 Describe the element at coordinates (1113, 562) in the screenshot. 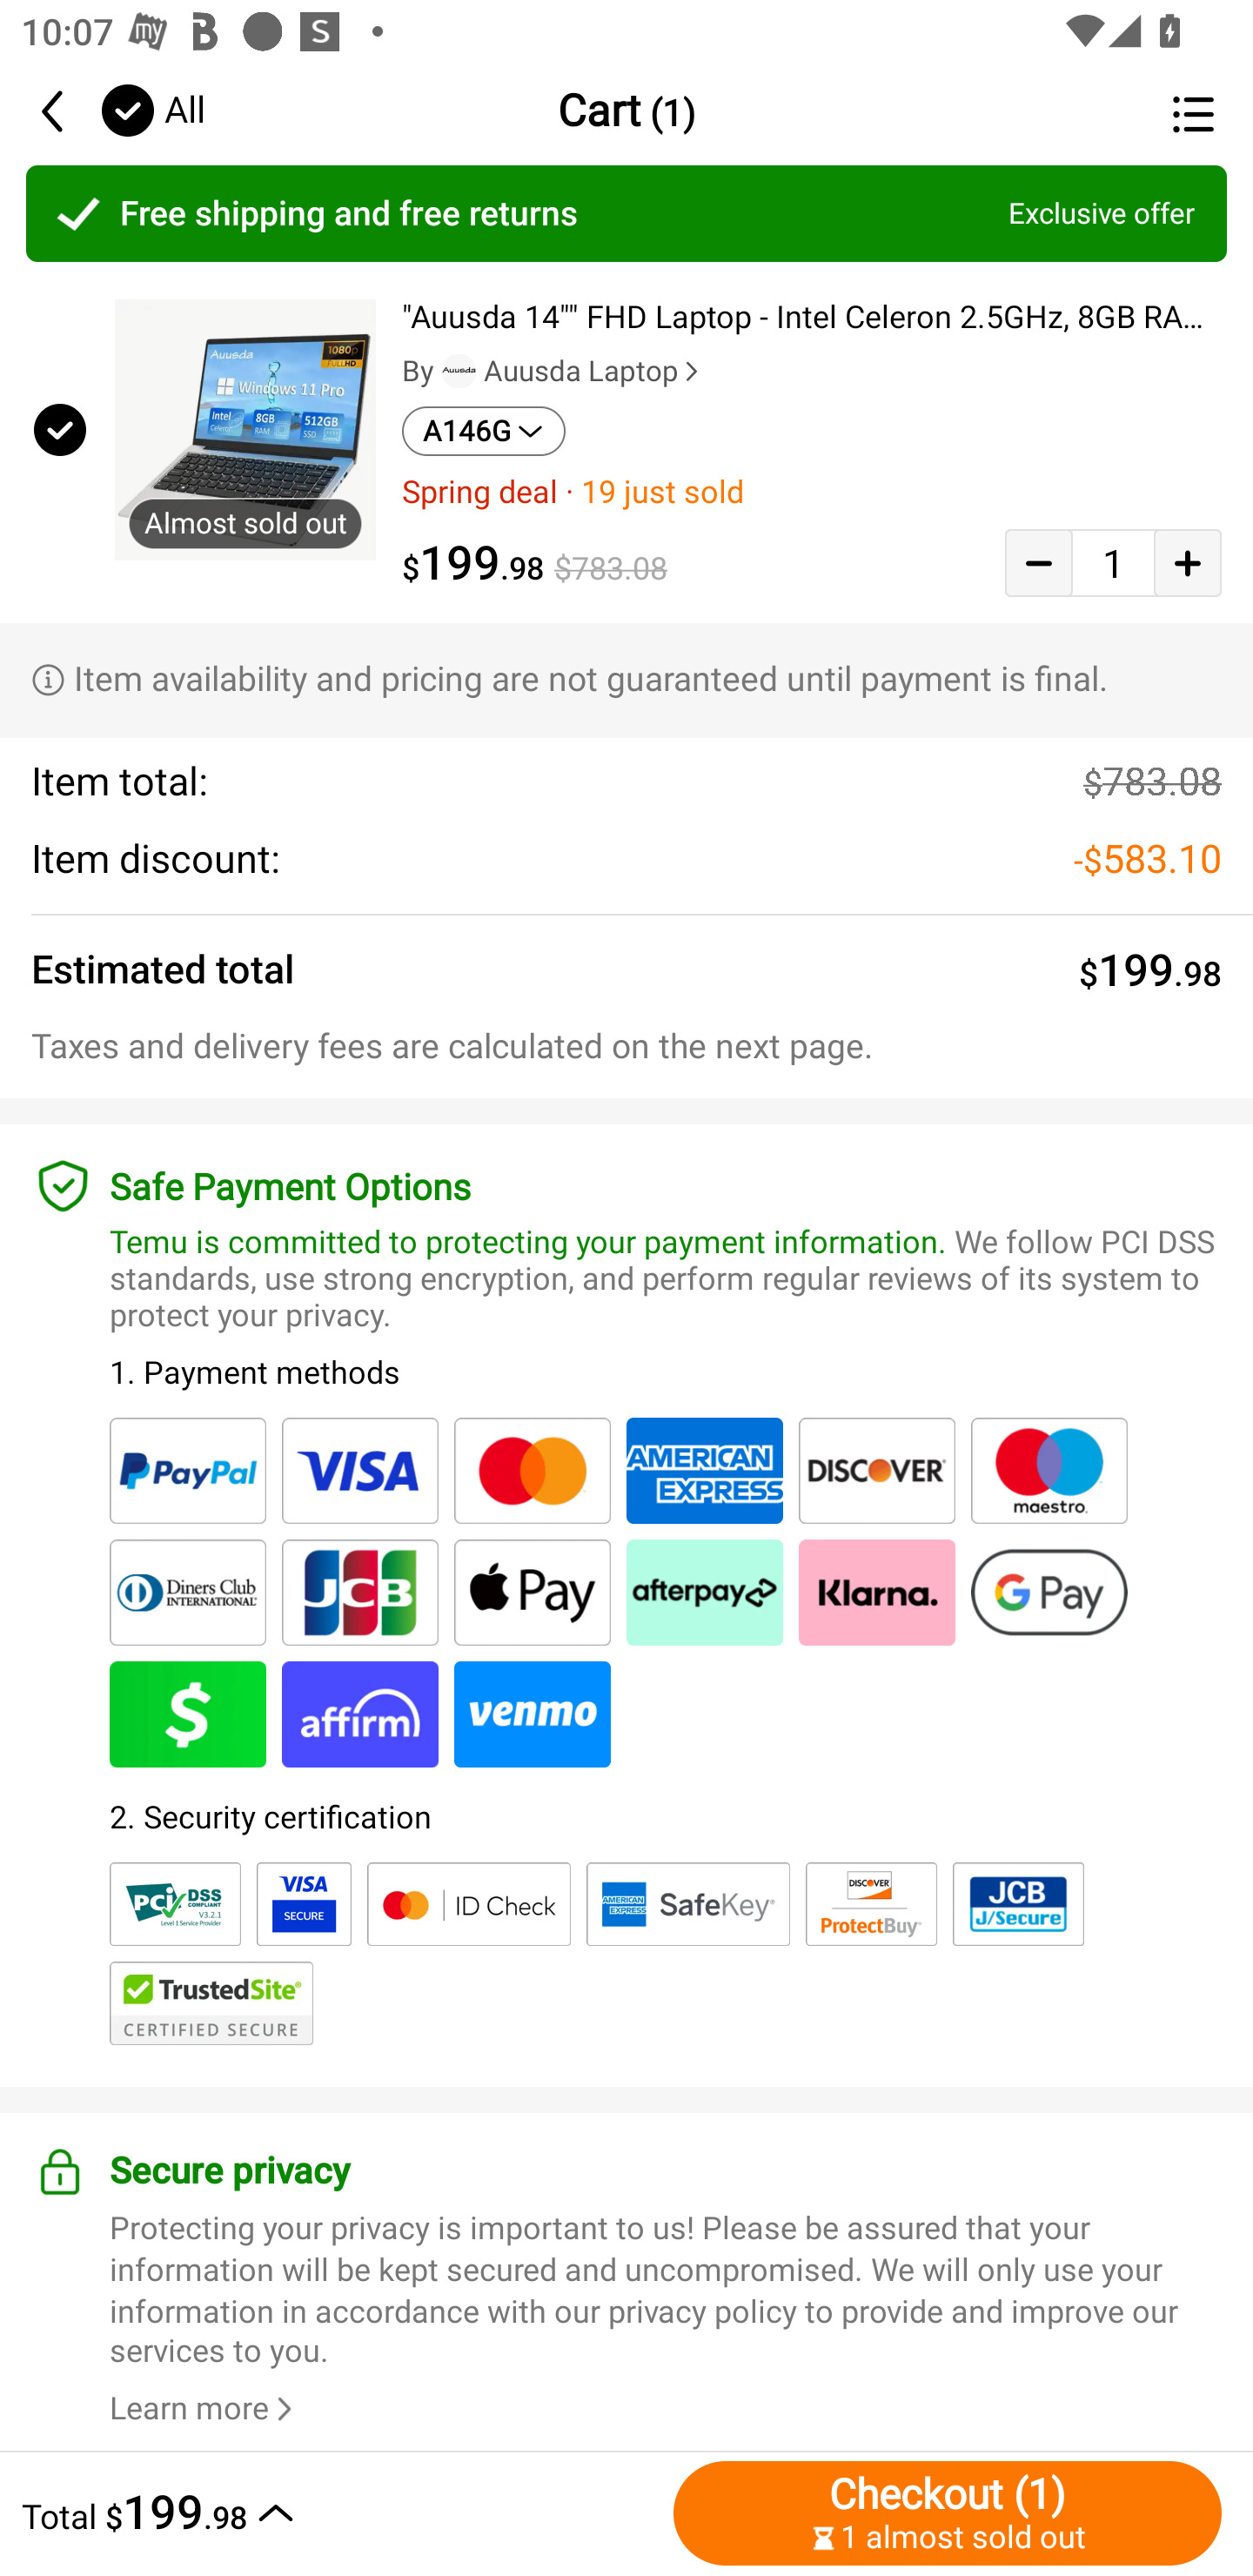

I see `1` at that location.